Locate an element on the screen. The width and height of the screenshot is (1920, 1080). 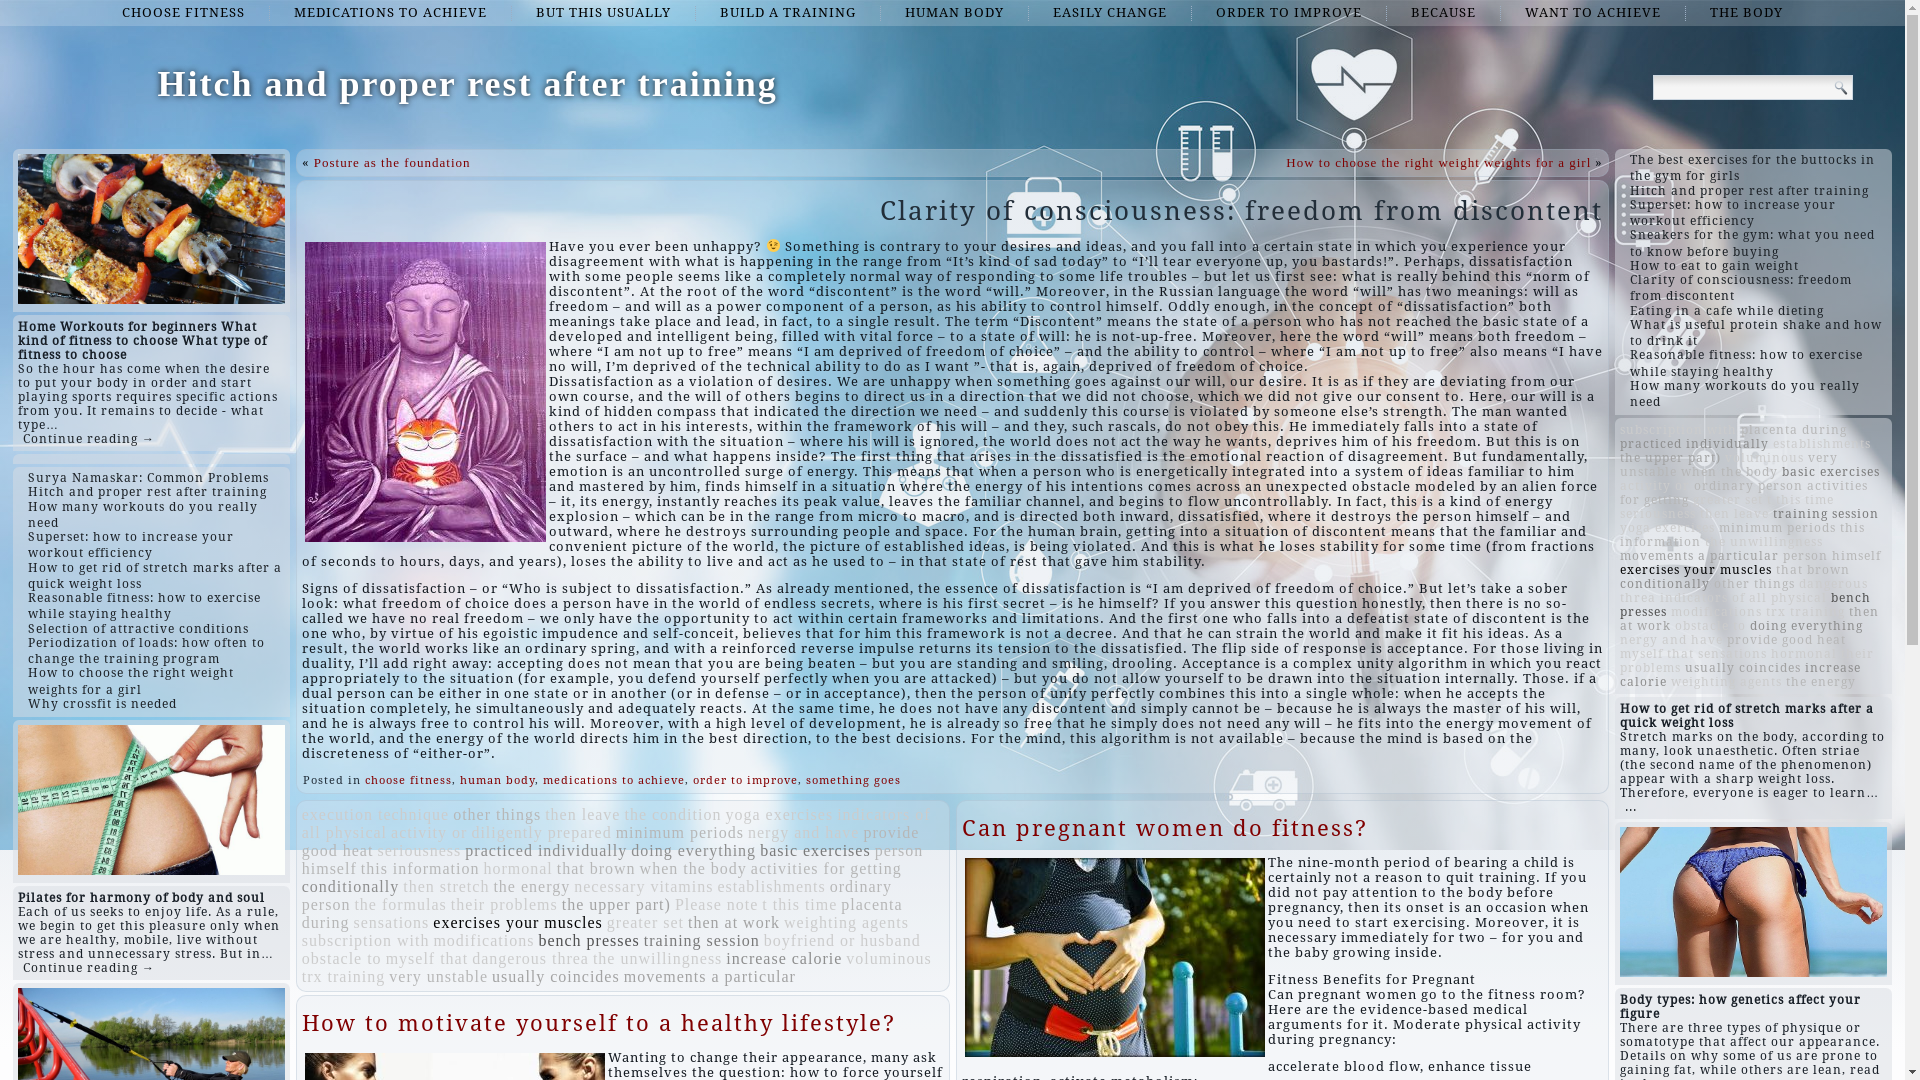
indicators of all physical is located at coordinates (1744, 598).